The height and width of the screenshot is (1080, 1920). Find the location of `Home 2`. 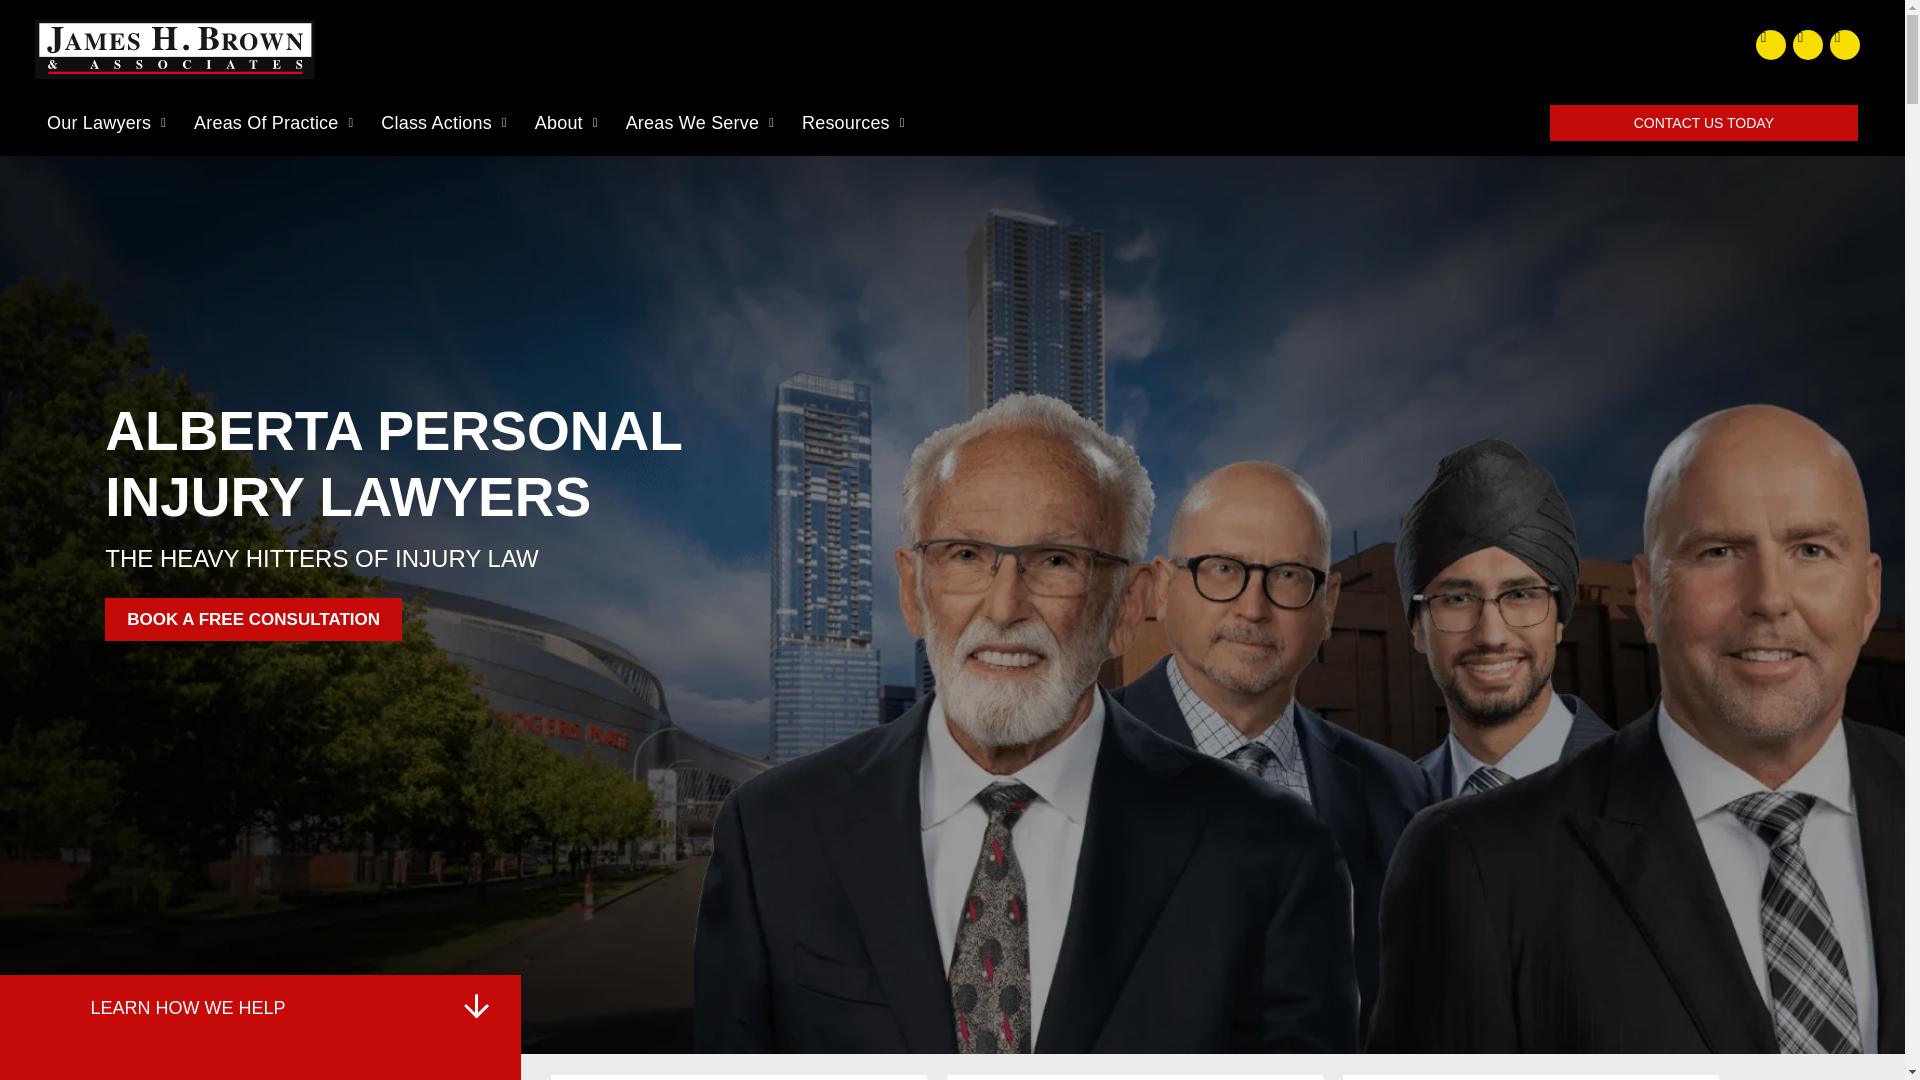

Home 2 is located at coordinates (476, 1006).